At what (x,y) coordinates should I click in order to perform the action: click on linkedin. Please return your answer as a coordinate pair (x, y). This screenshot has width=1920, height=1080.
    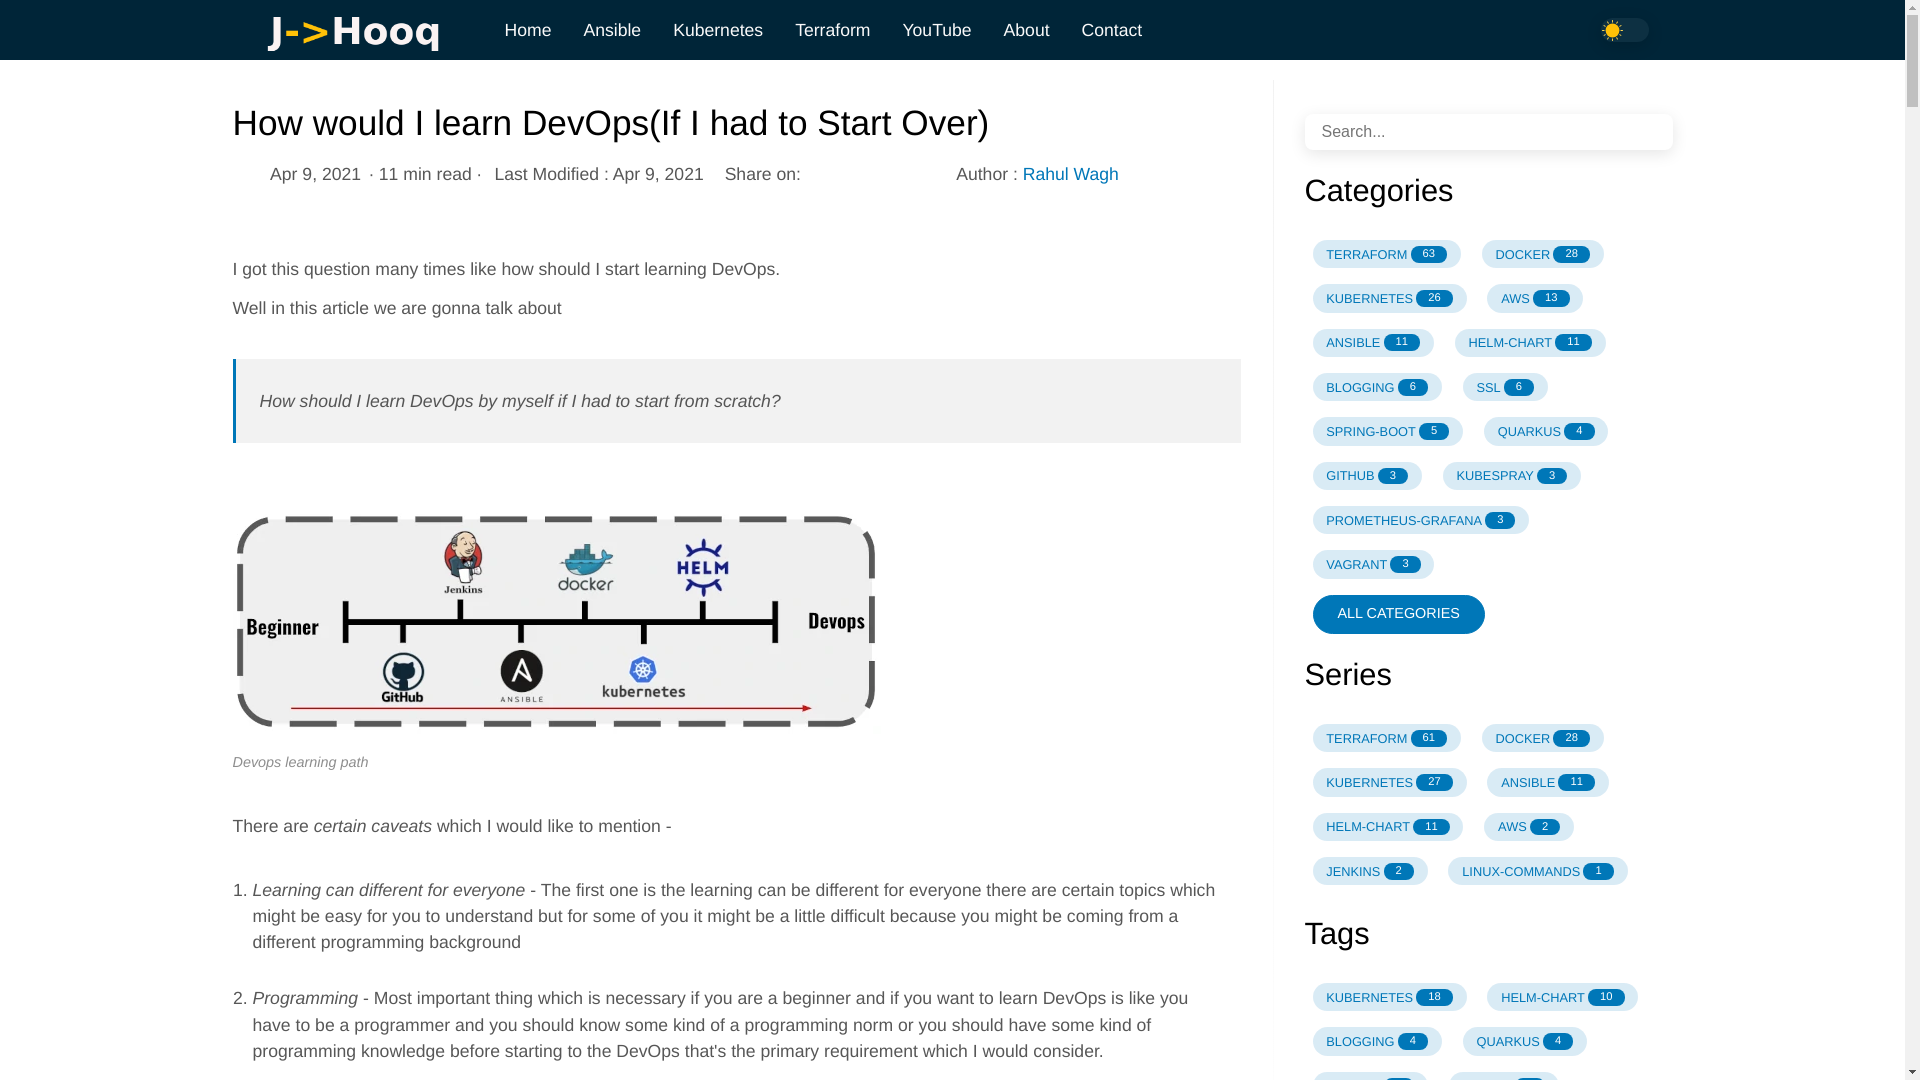
    Looking at the image, I should click on (1520, 30).